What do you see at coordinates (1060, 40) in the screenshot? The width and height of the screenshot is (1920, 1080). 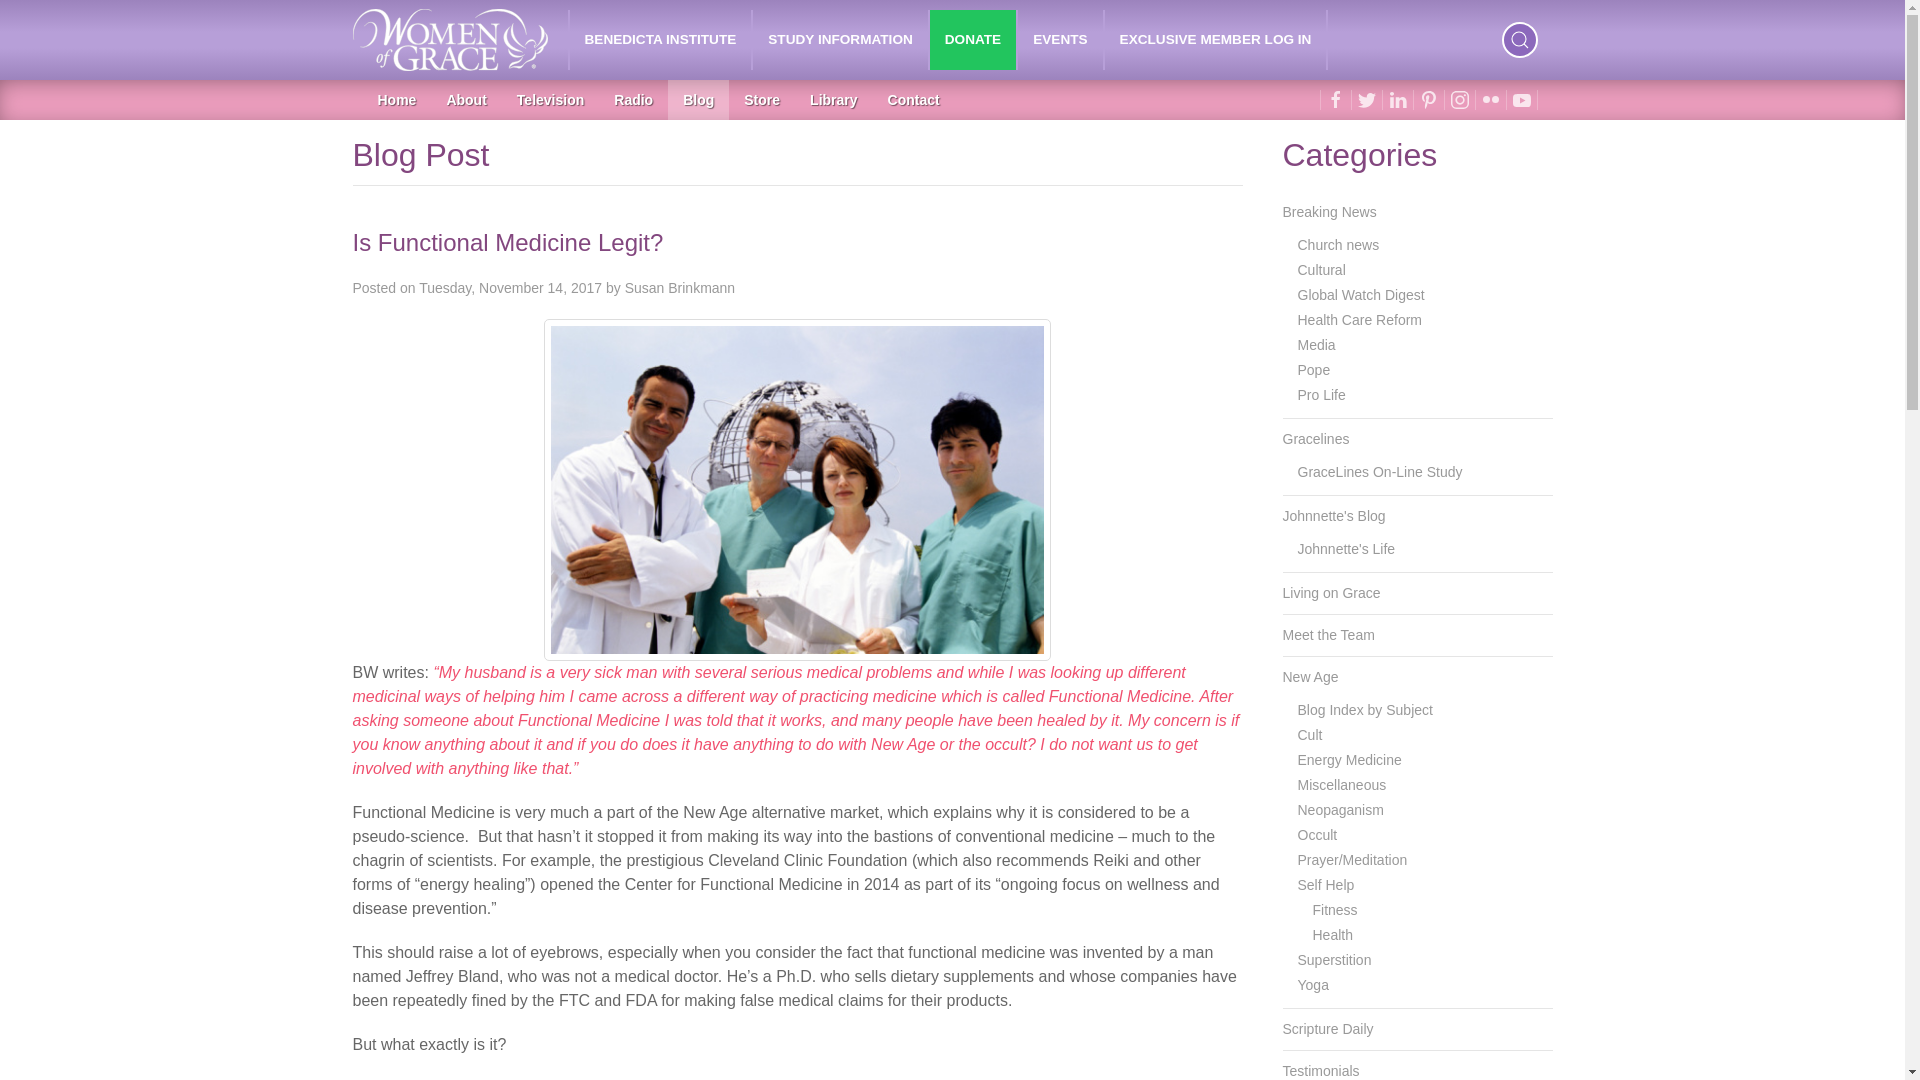 I see `EVENTS` at bounding box center [1060, 40].